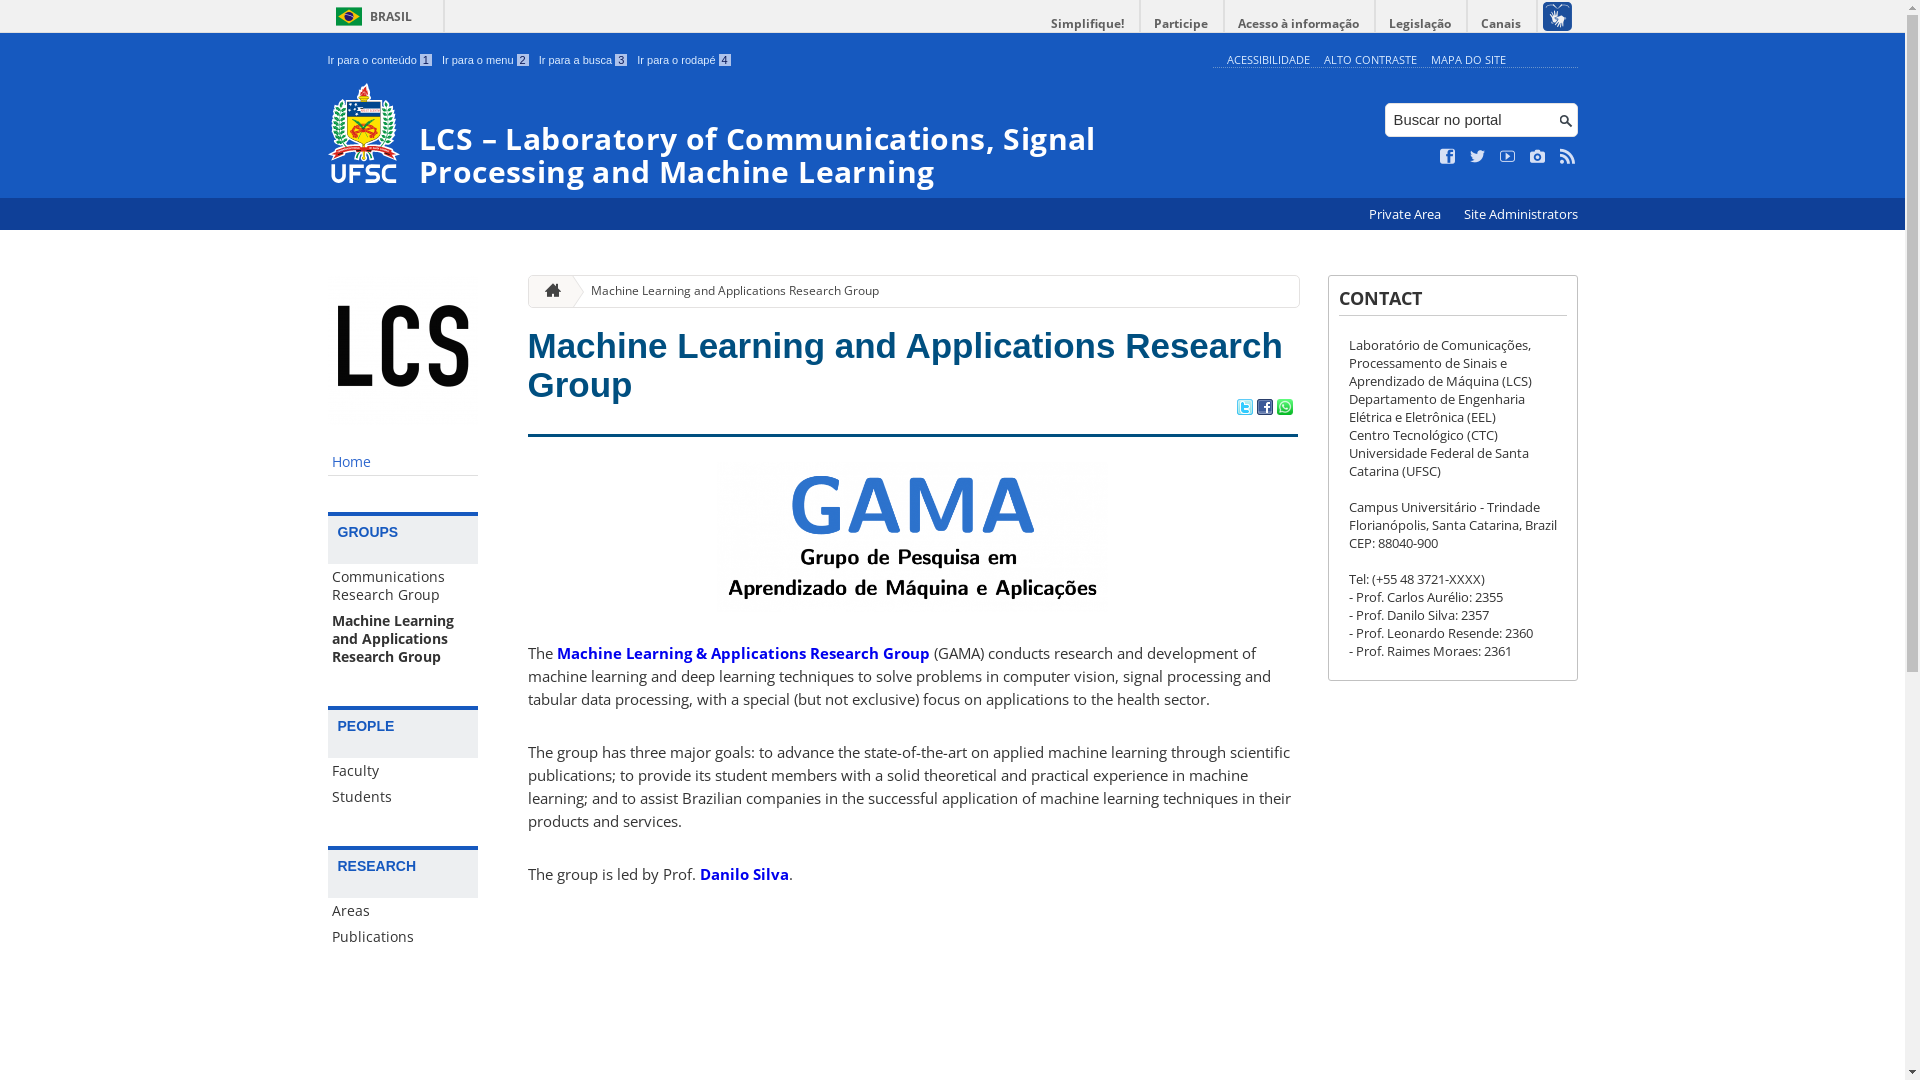 The height and width of the screenshot is (1080, 1920). What do you see at coordinates (403, 462) in the screenshot?
I see `Home` at bounding box center [403, 462].